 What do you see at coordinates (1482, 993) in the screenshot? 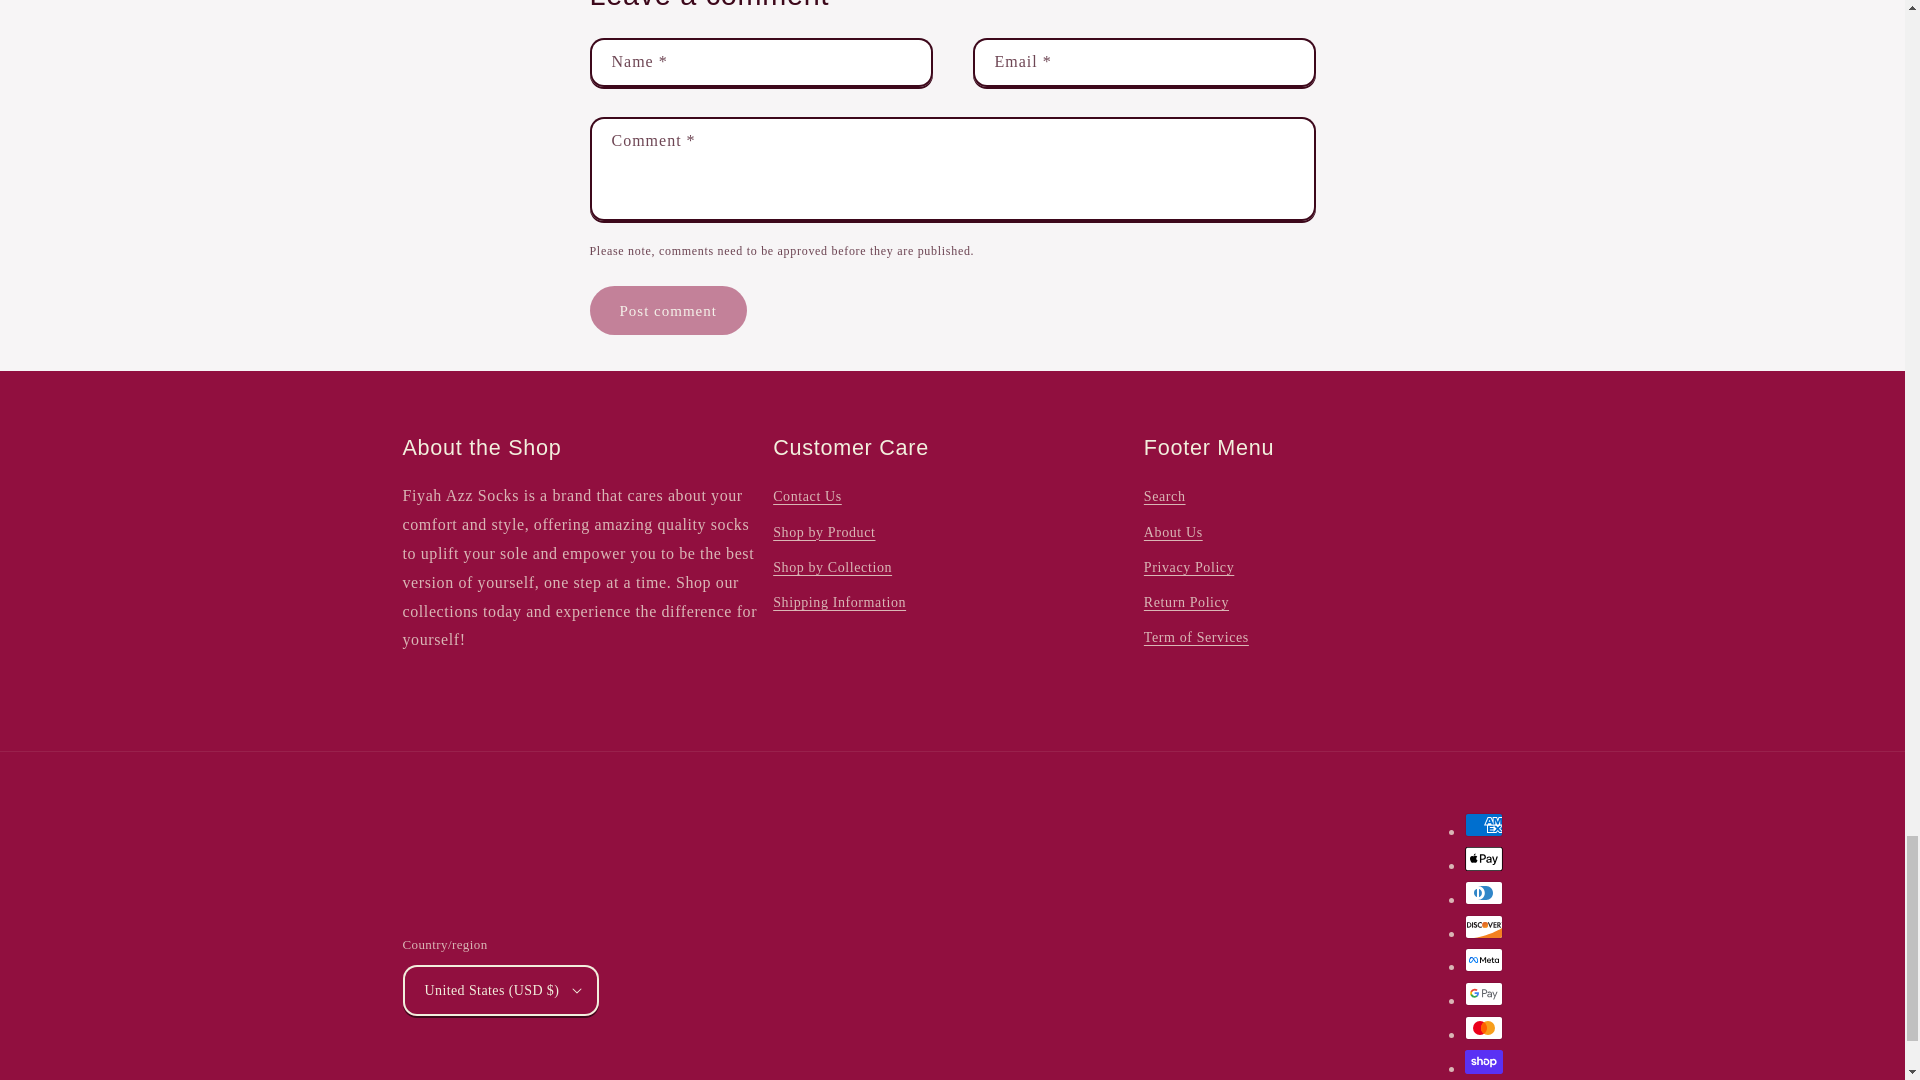
I see `Google Pay` at bounding box center [1482, 993].